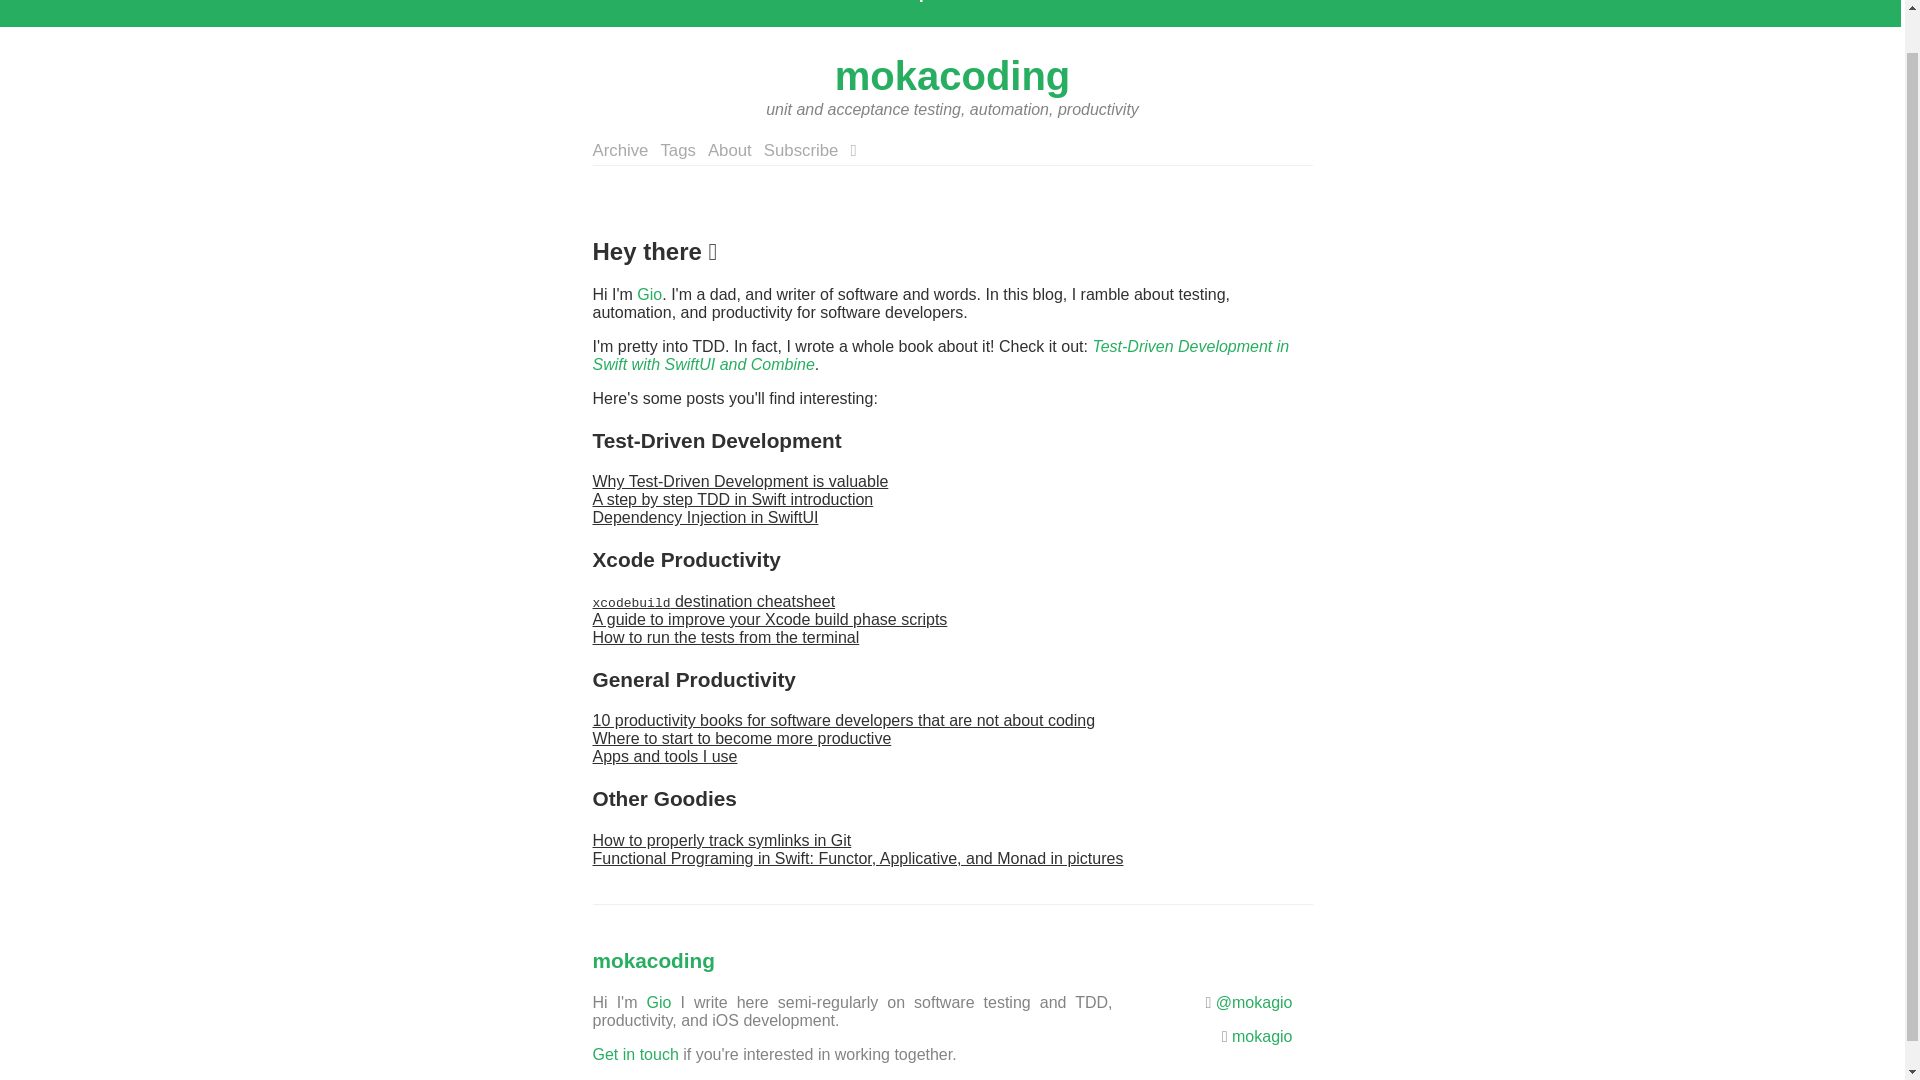 This screenshot has width=1920, height=1080. Describe the element at coordinates (720, 840) in the screenshot. I see `How to properly track symlinks in Git` at that location.